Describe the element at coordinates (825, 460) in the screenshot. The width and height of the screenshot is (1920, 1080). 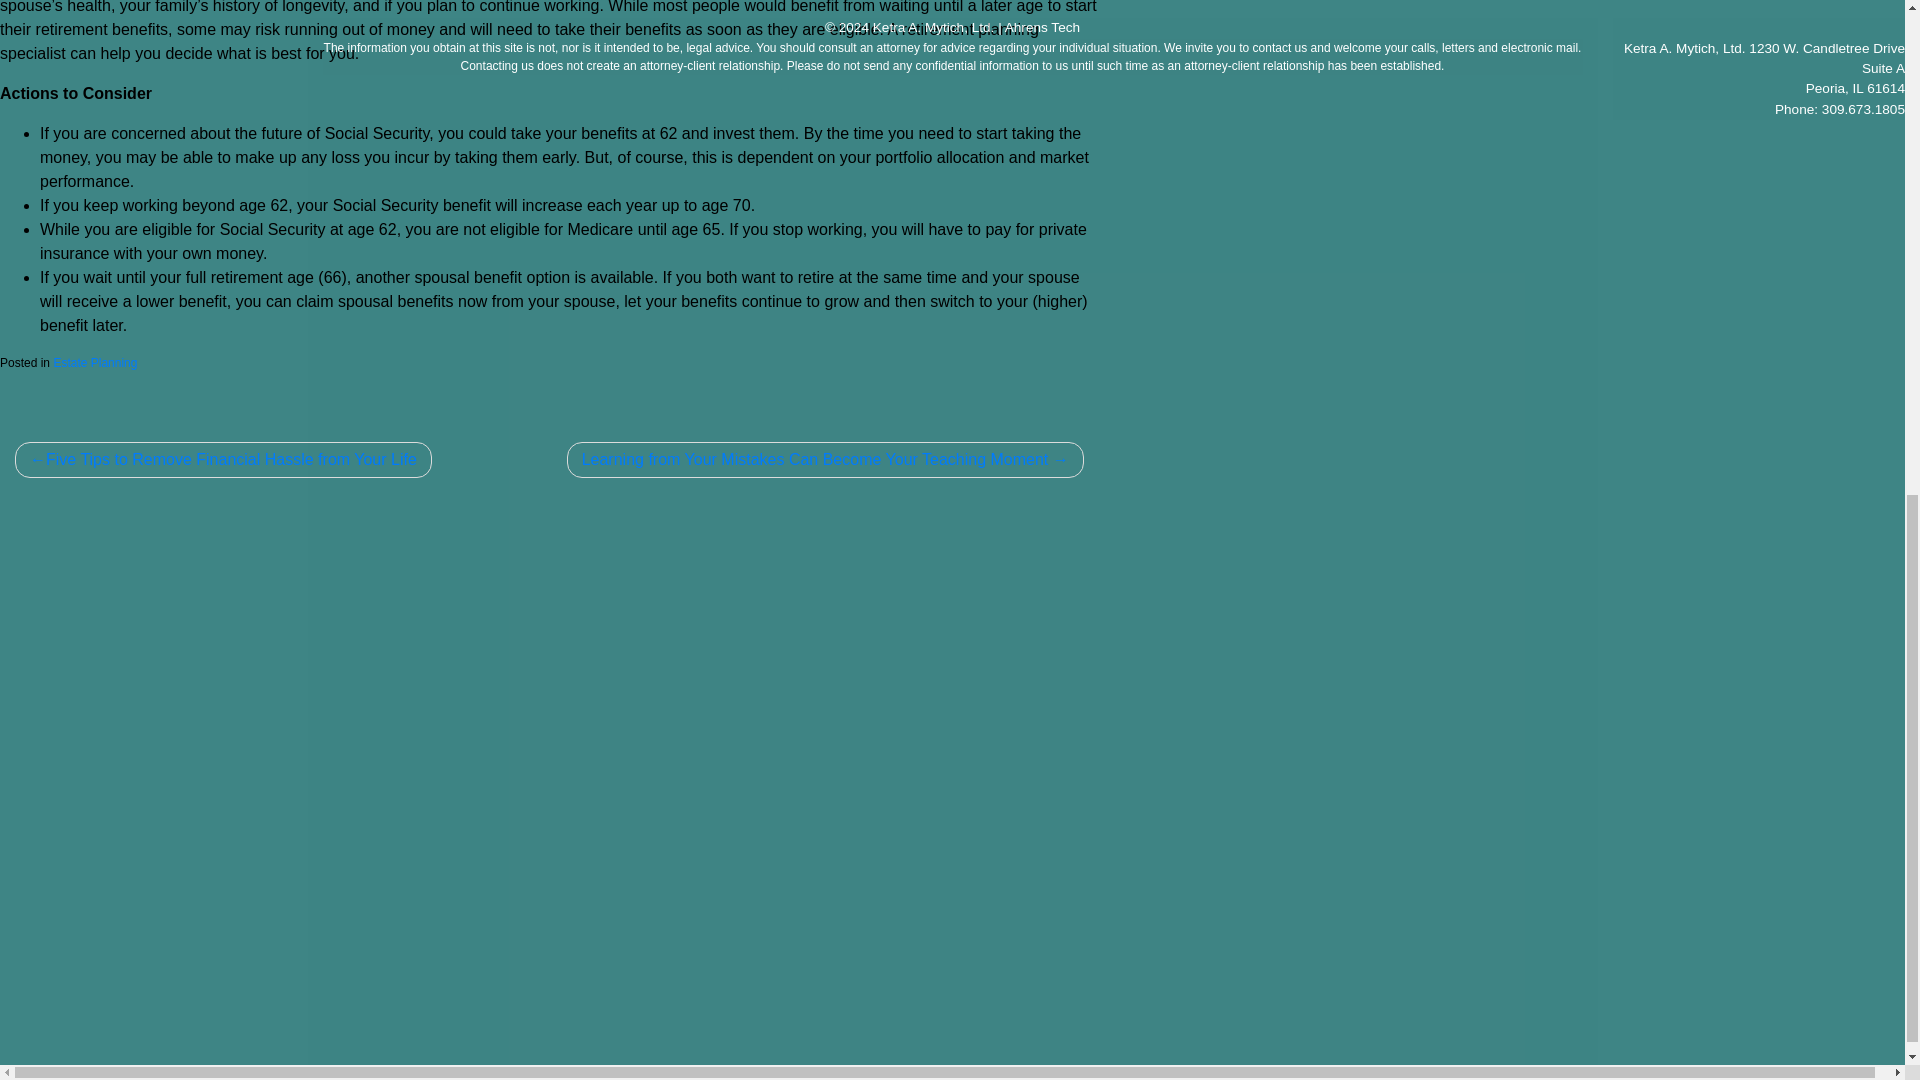
I see `Learning from Your Mistakes Can Become Your Teaching Moment` at that location.